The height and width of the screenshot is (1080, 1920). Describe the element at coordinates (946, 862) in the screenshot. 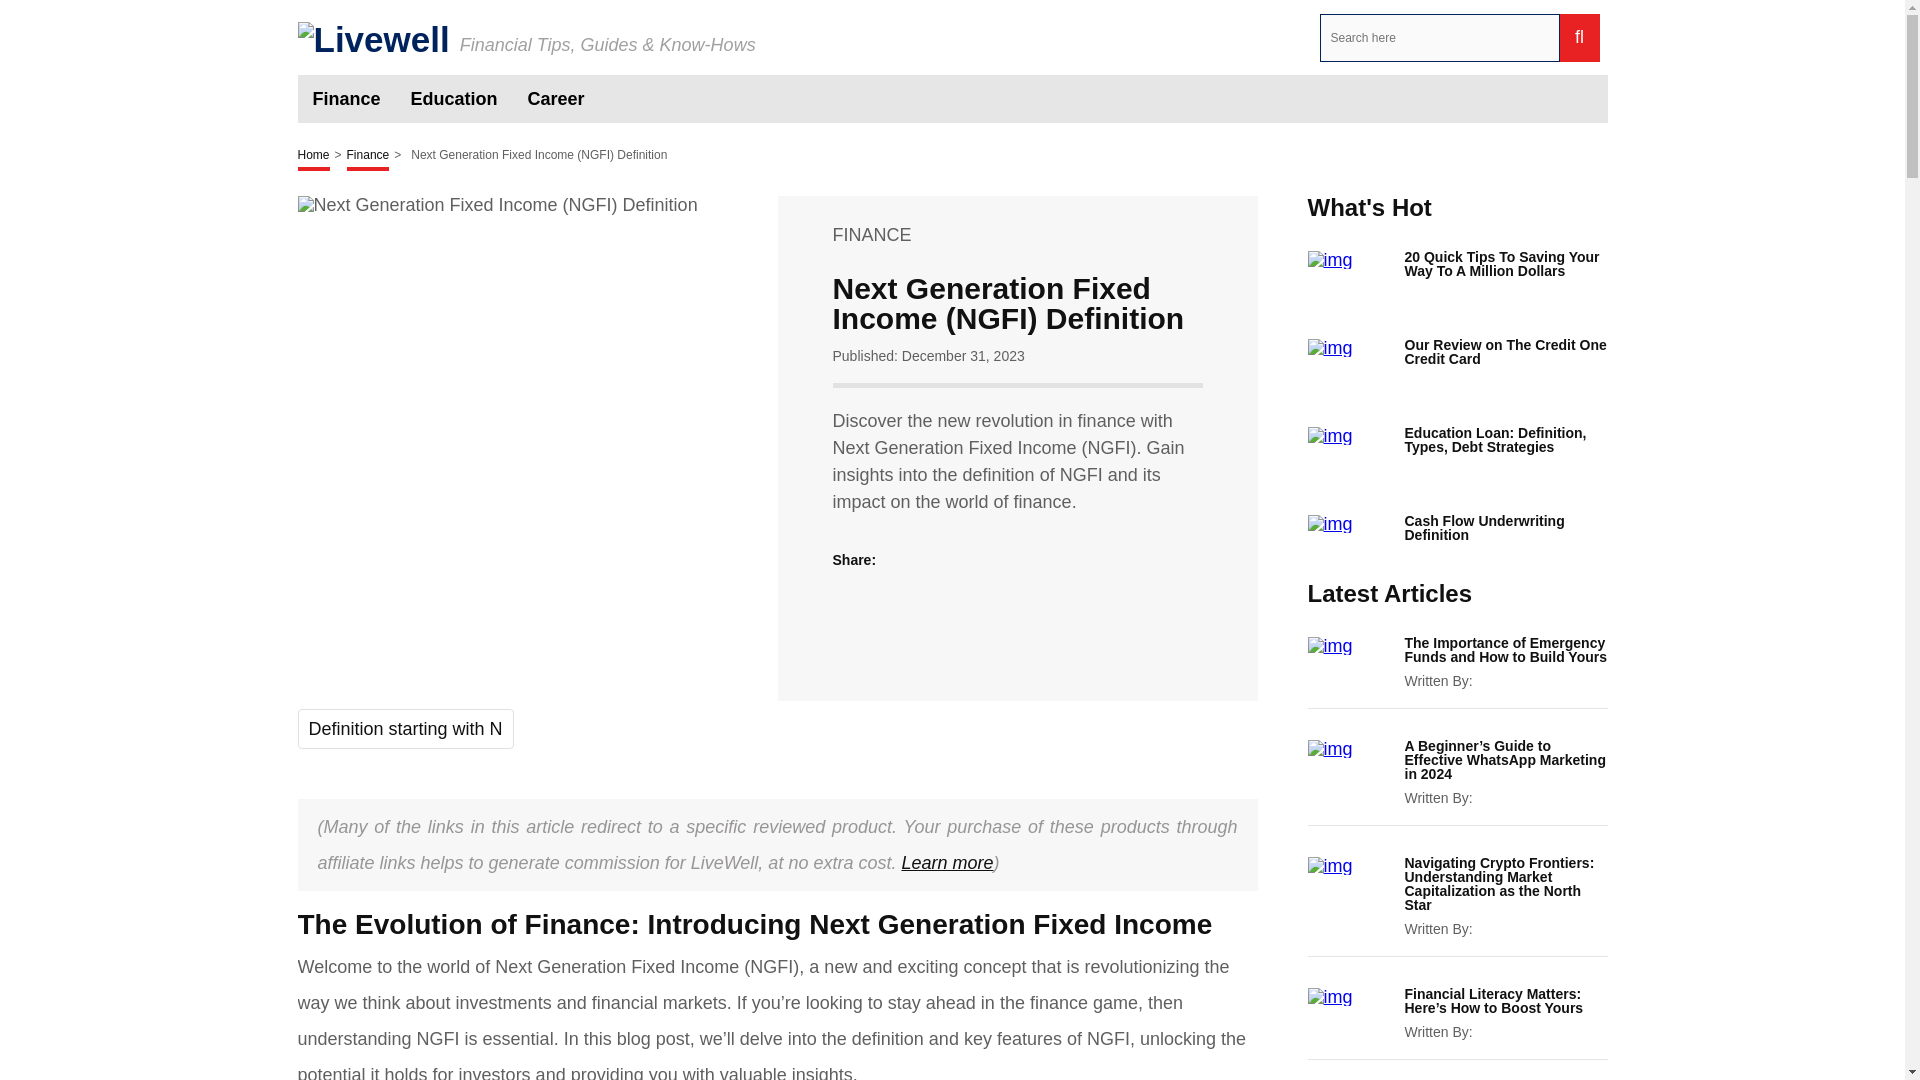

I see `Learn more` at that location.